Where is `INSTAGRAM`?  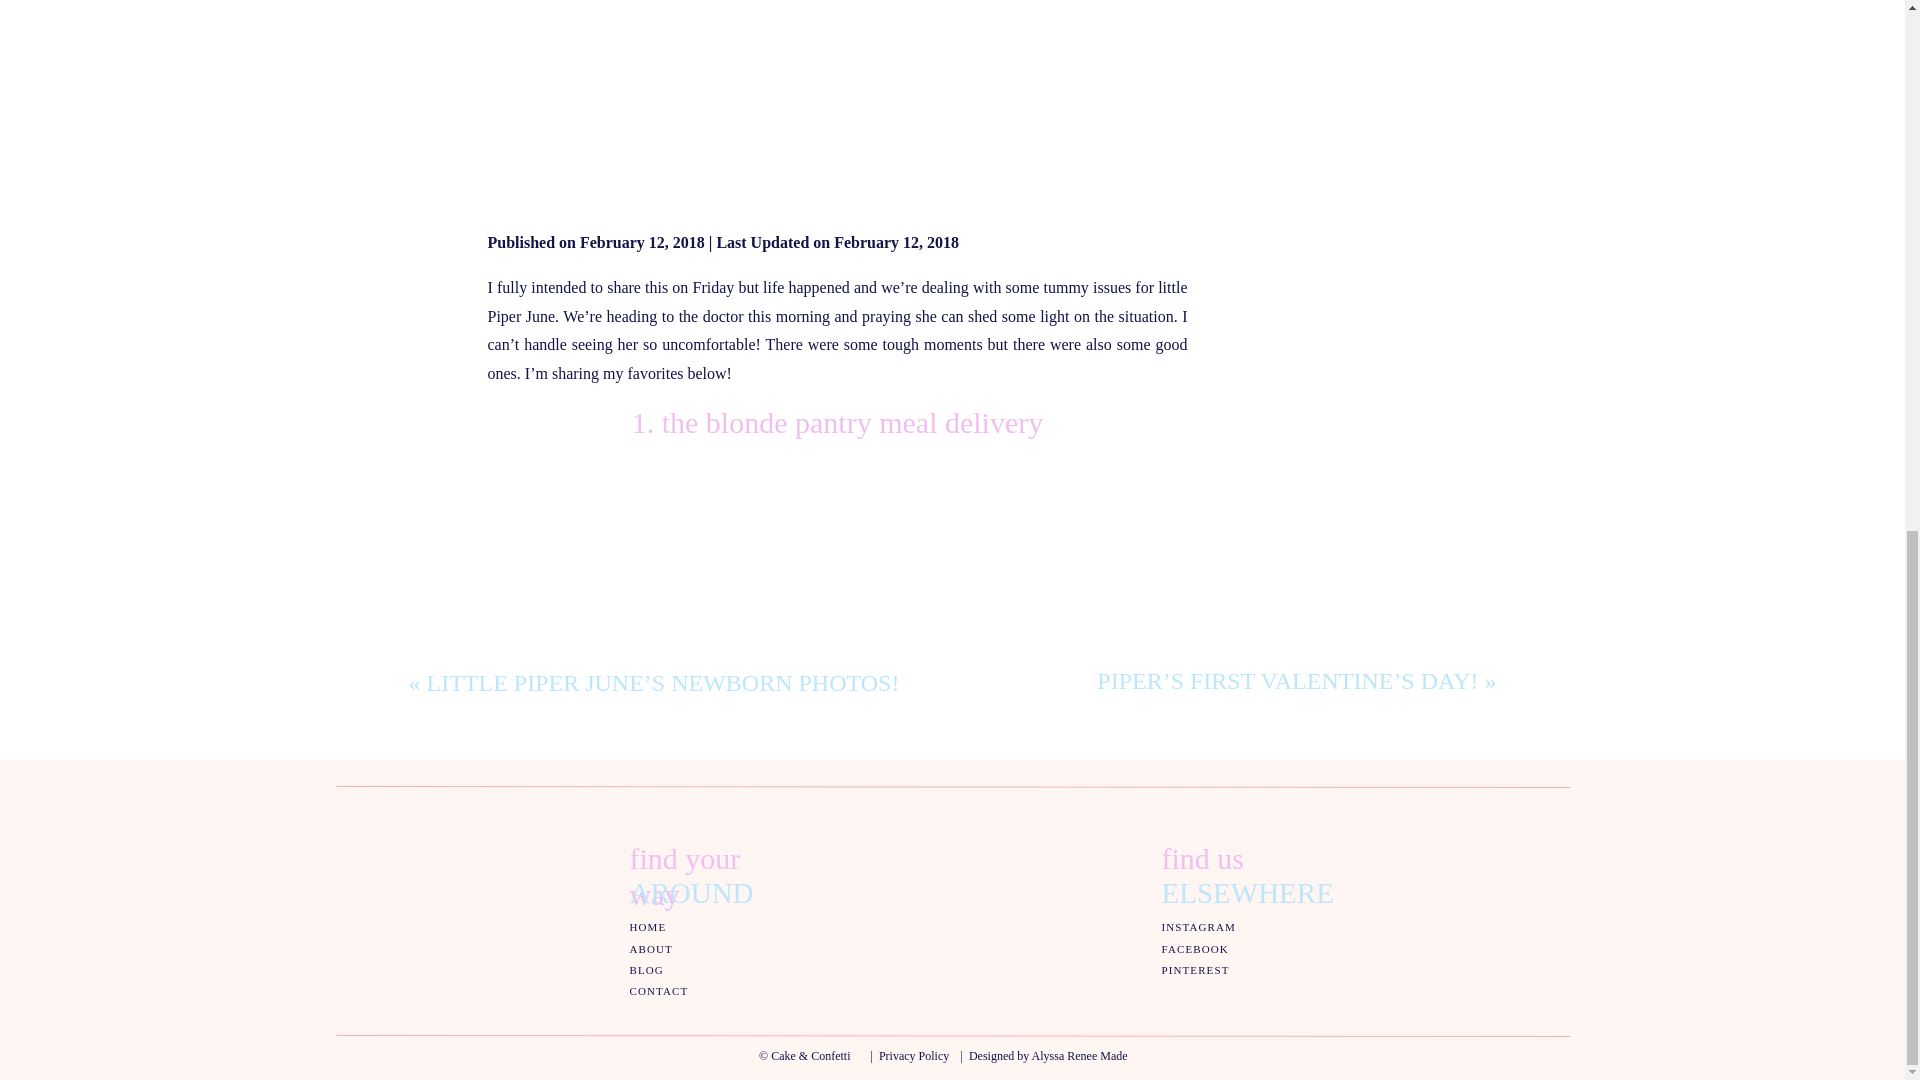
INSTAGRAM is located at coordinates (1198, 928).